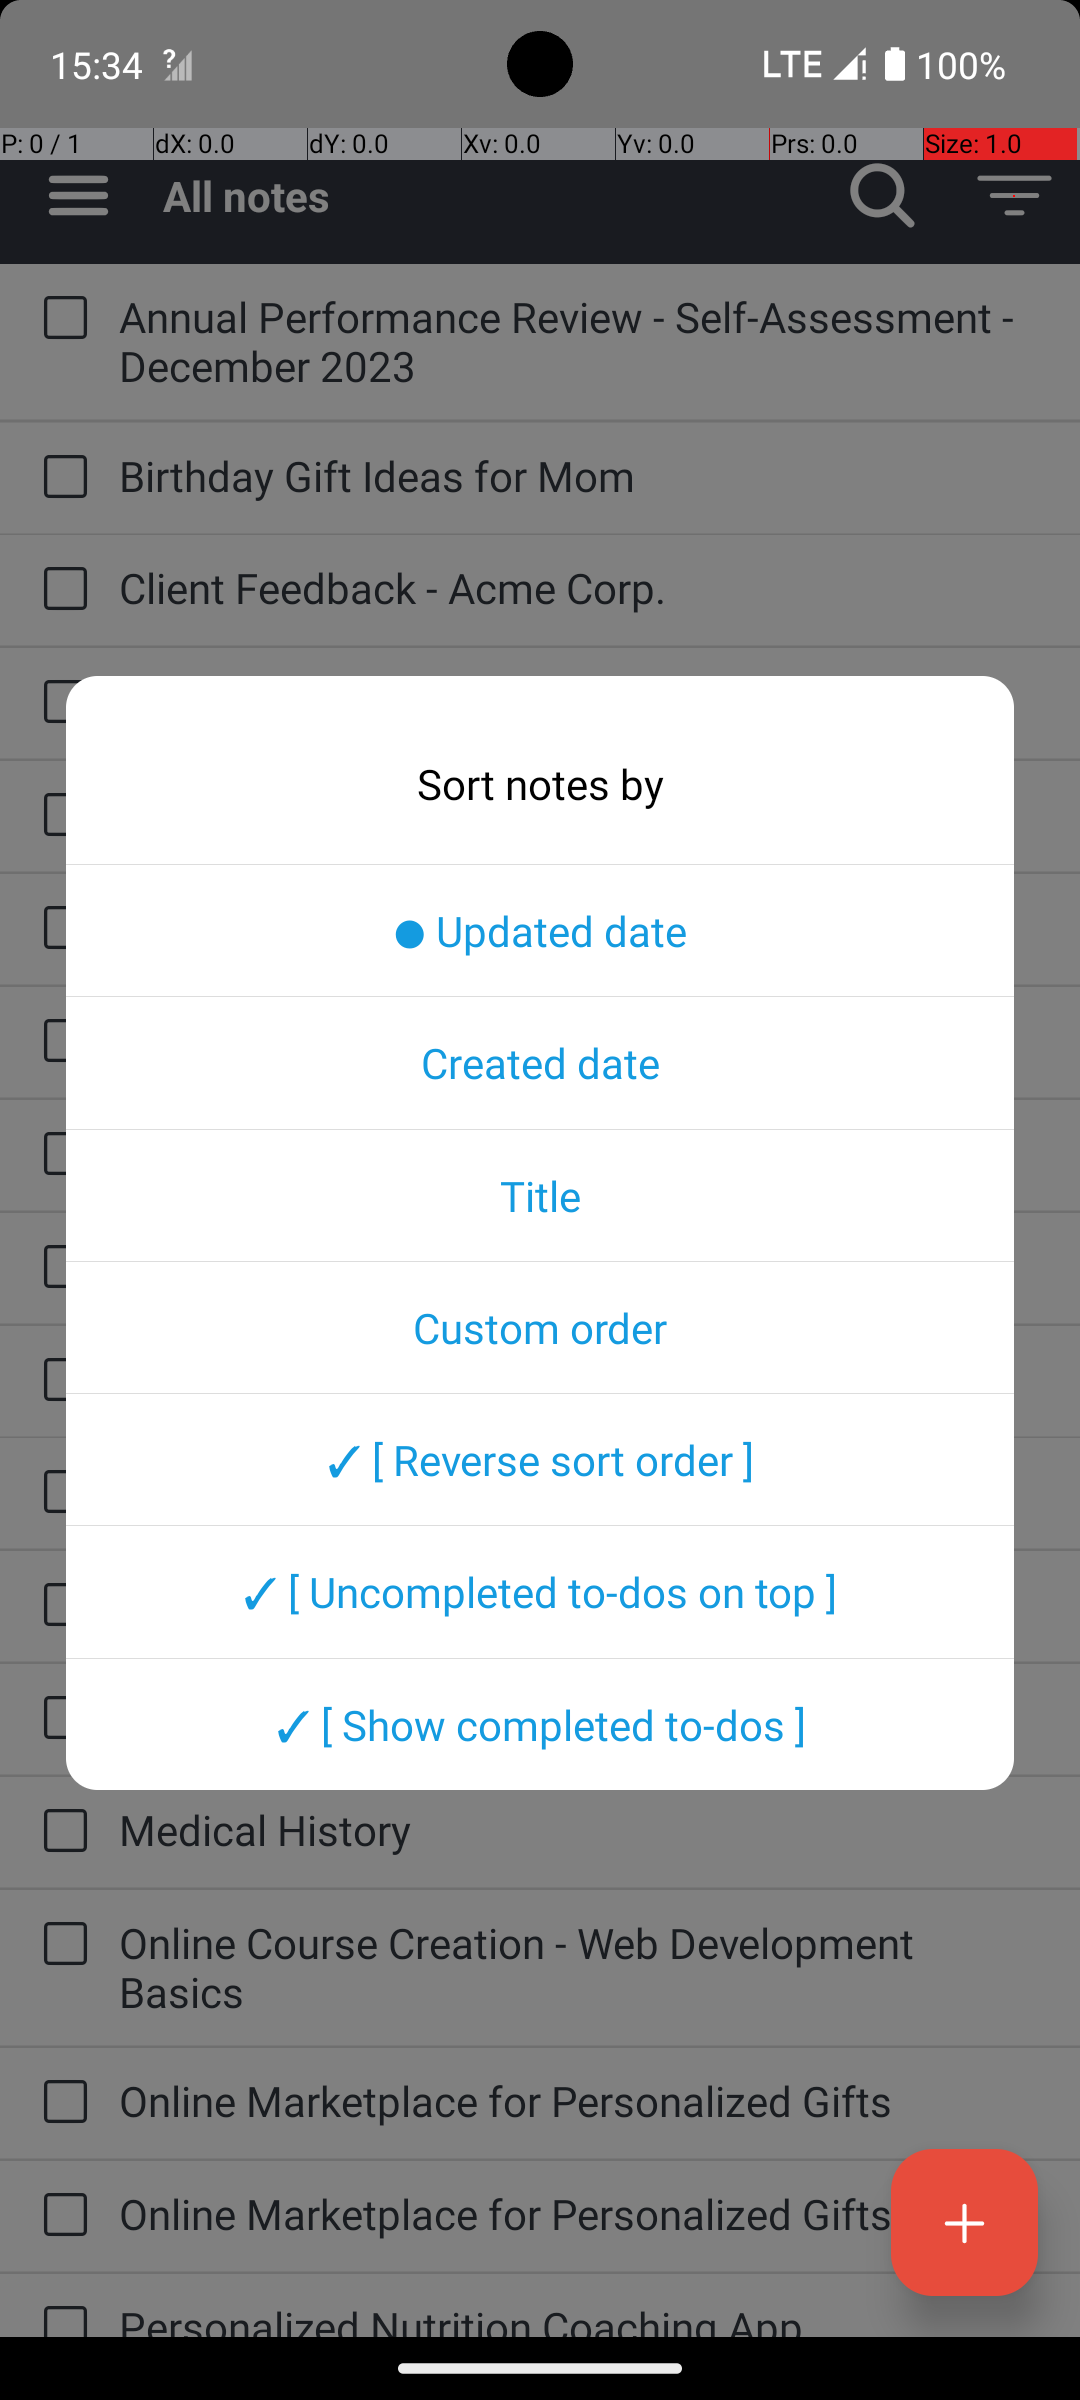 The height and width of the screenshot is (2400, 1080). I want to click on to-do: Language Learning App, so click(60, 1606).